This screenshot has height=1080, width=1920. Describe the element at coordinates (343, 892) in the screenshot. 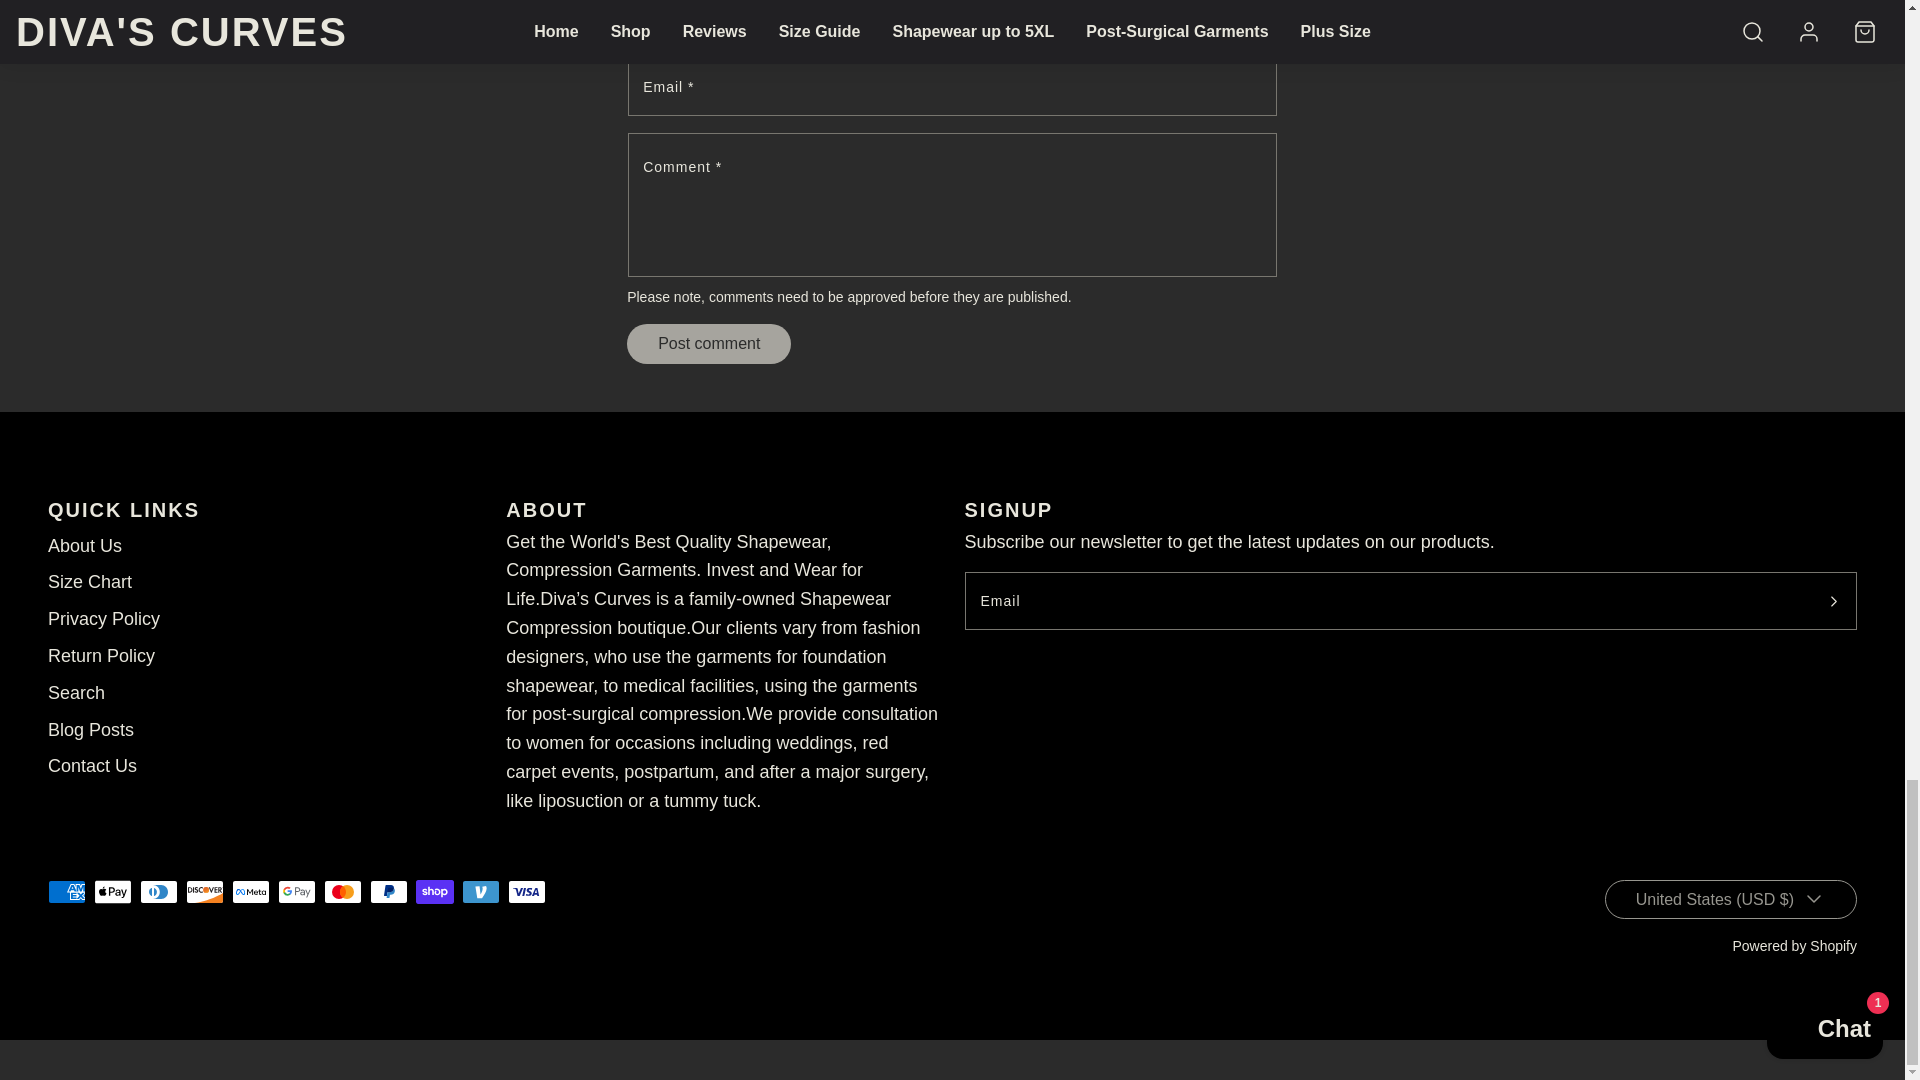

I see `Mastercard` at that location.